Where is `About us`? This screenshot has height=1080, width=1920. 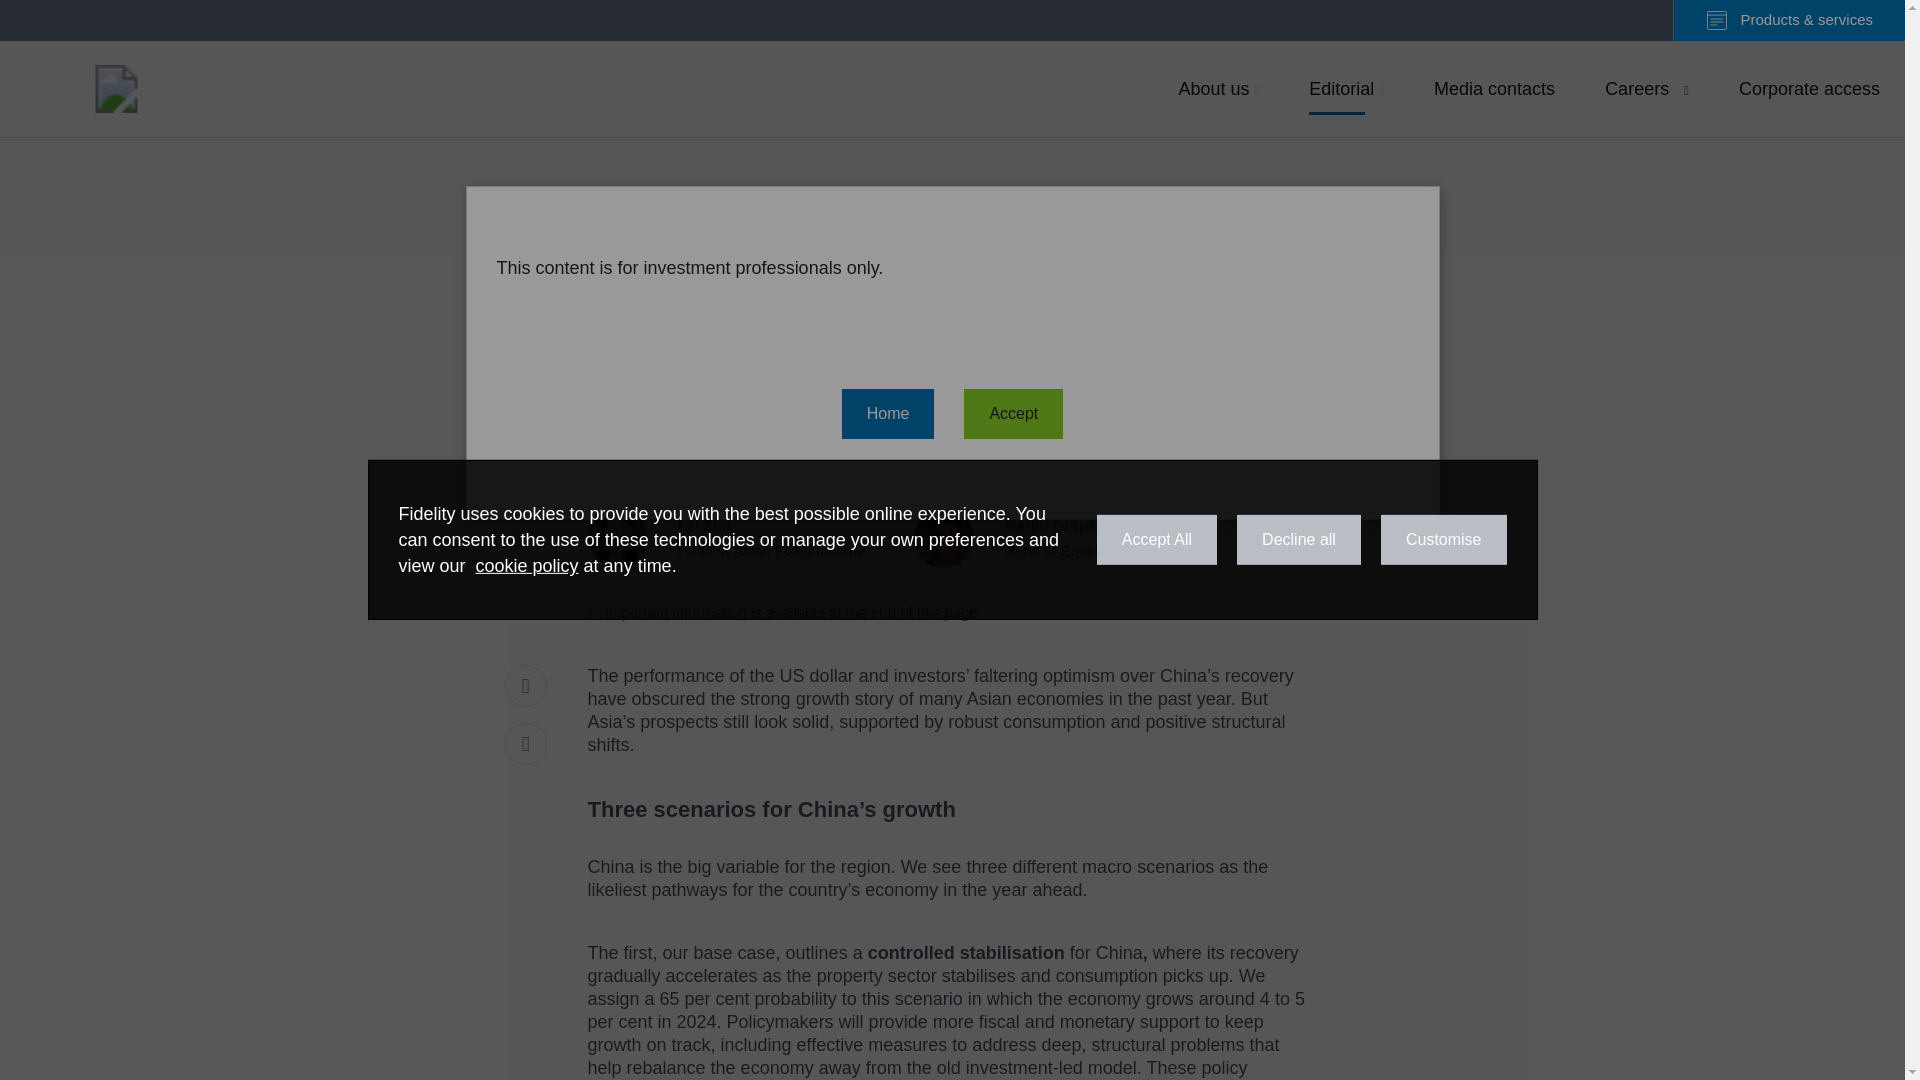 About us is located at coordinates (1646, 88).